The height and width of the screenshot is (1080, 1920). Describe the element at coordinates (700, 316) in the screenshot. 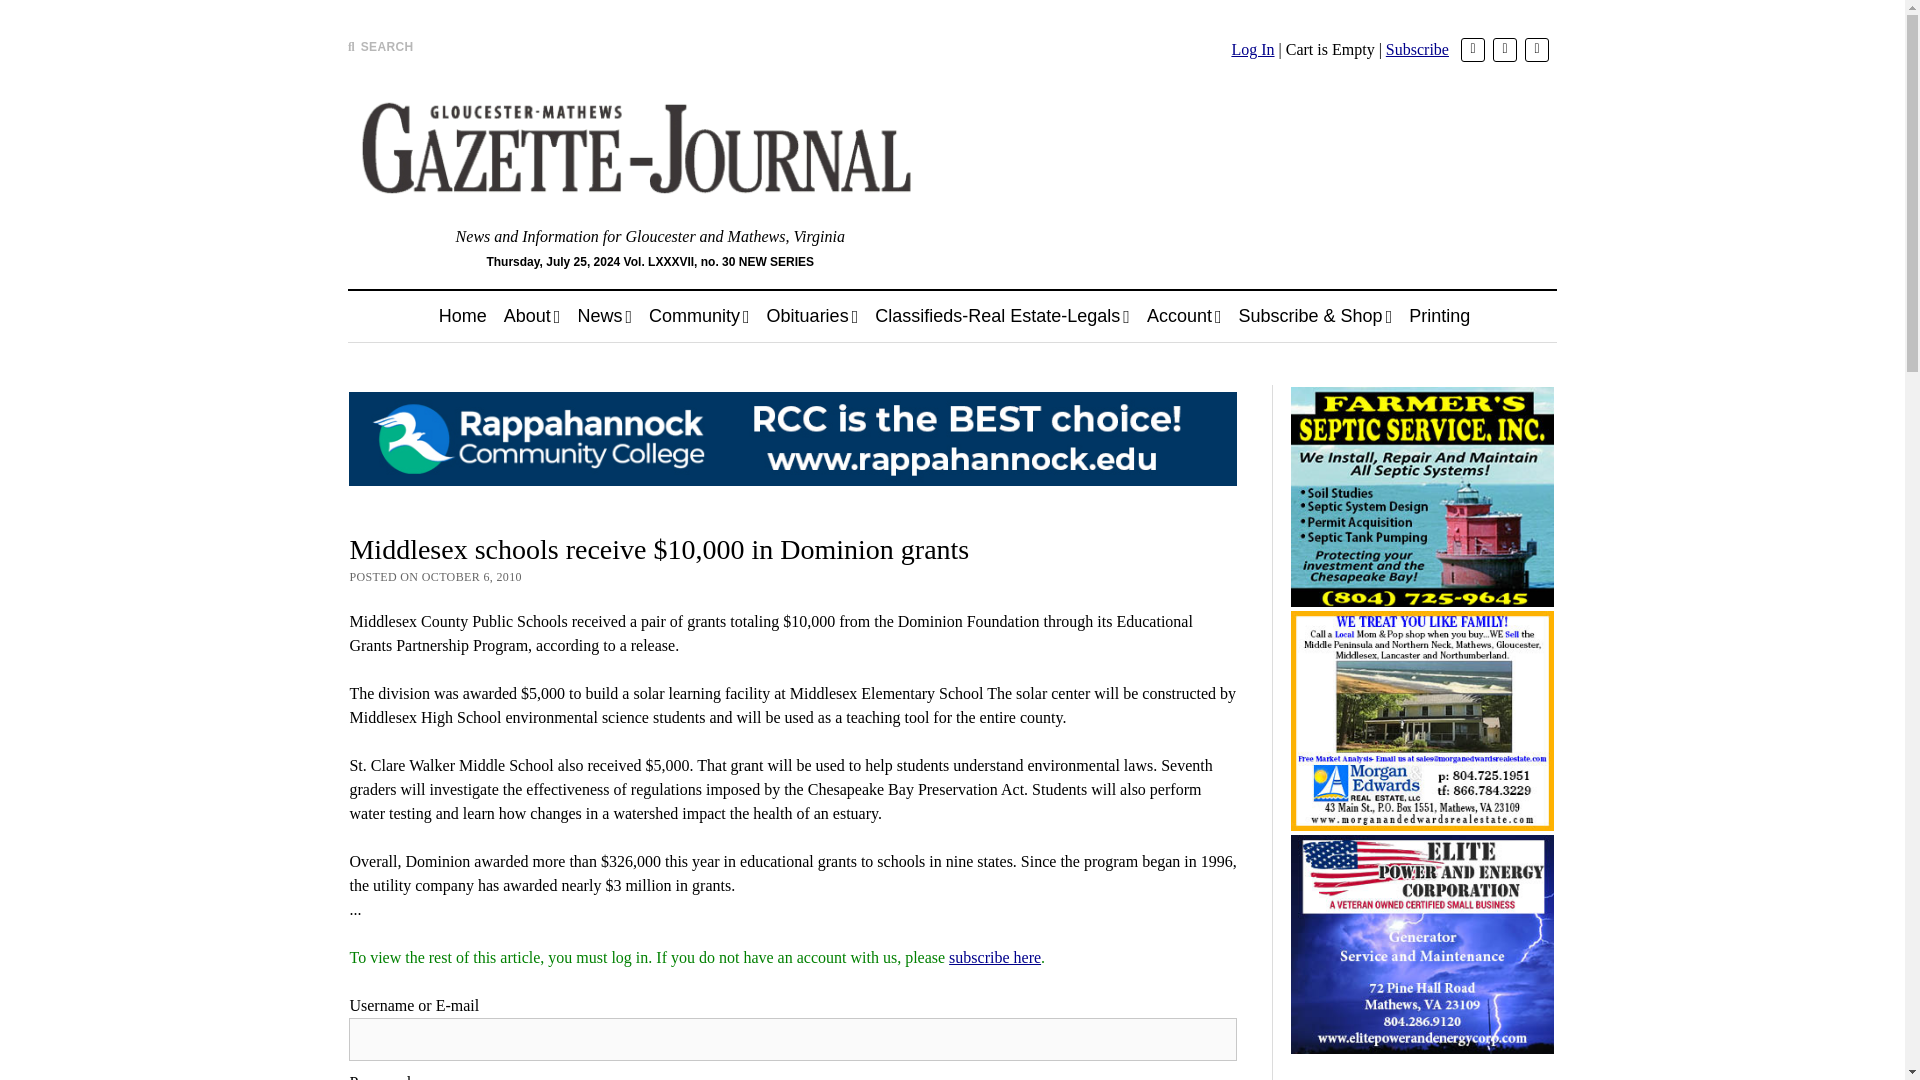

I see `Community` at that location.